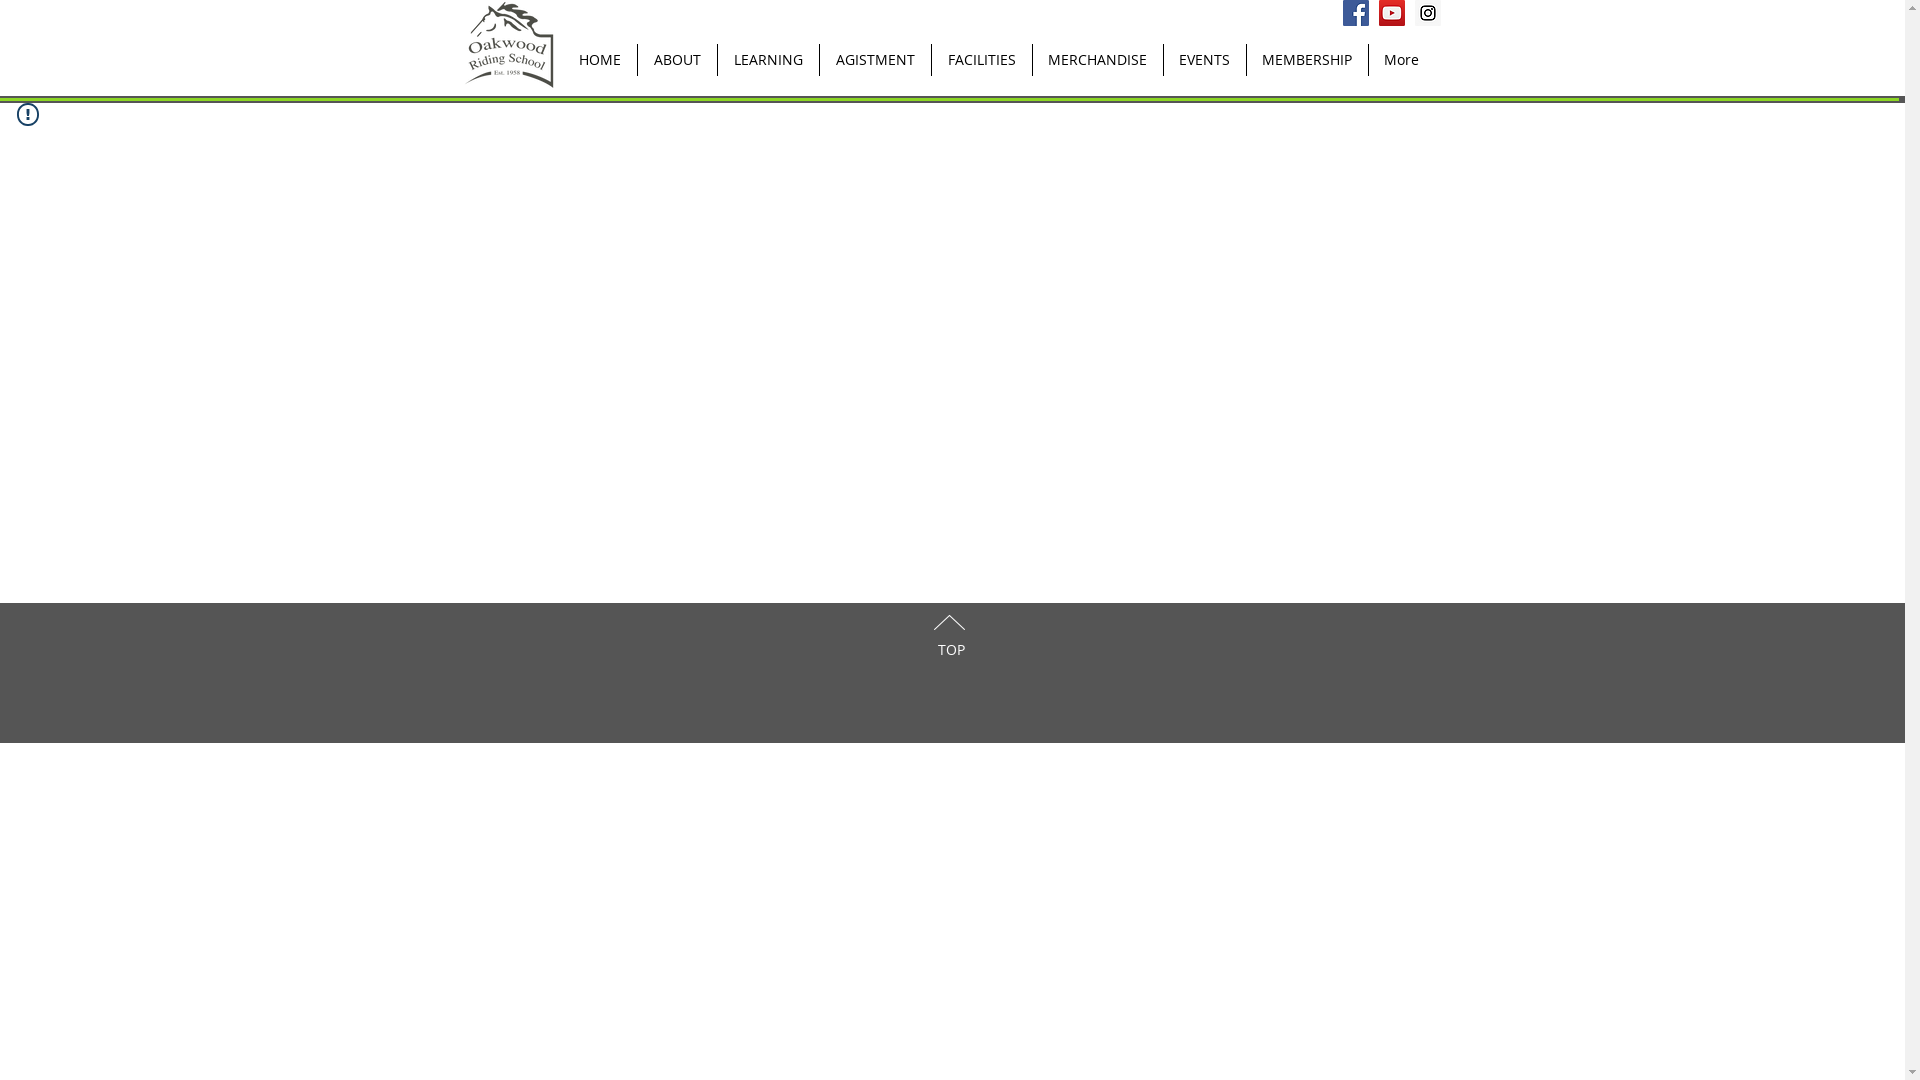 The height and width of the screenshot is (1080, 1920). Describe the element at coordinates (1098, 60) in the screenshot. I see `MERCHANDISE` at that location.